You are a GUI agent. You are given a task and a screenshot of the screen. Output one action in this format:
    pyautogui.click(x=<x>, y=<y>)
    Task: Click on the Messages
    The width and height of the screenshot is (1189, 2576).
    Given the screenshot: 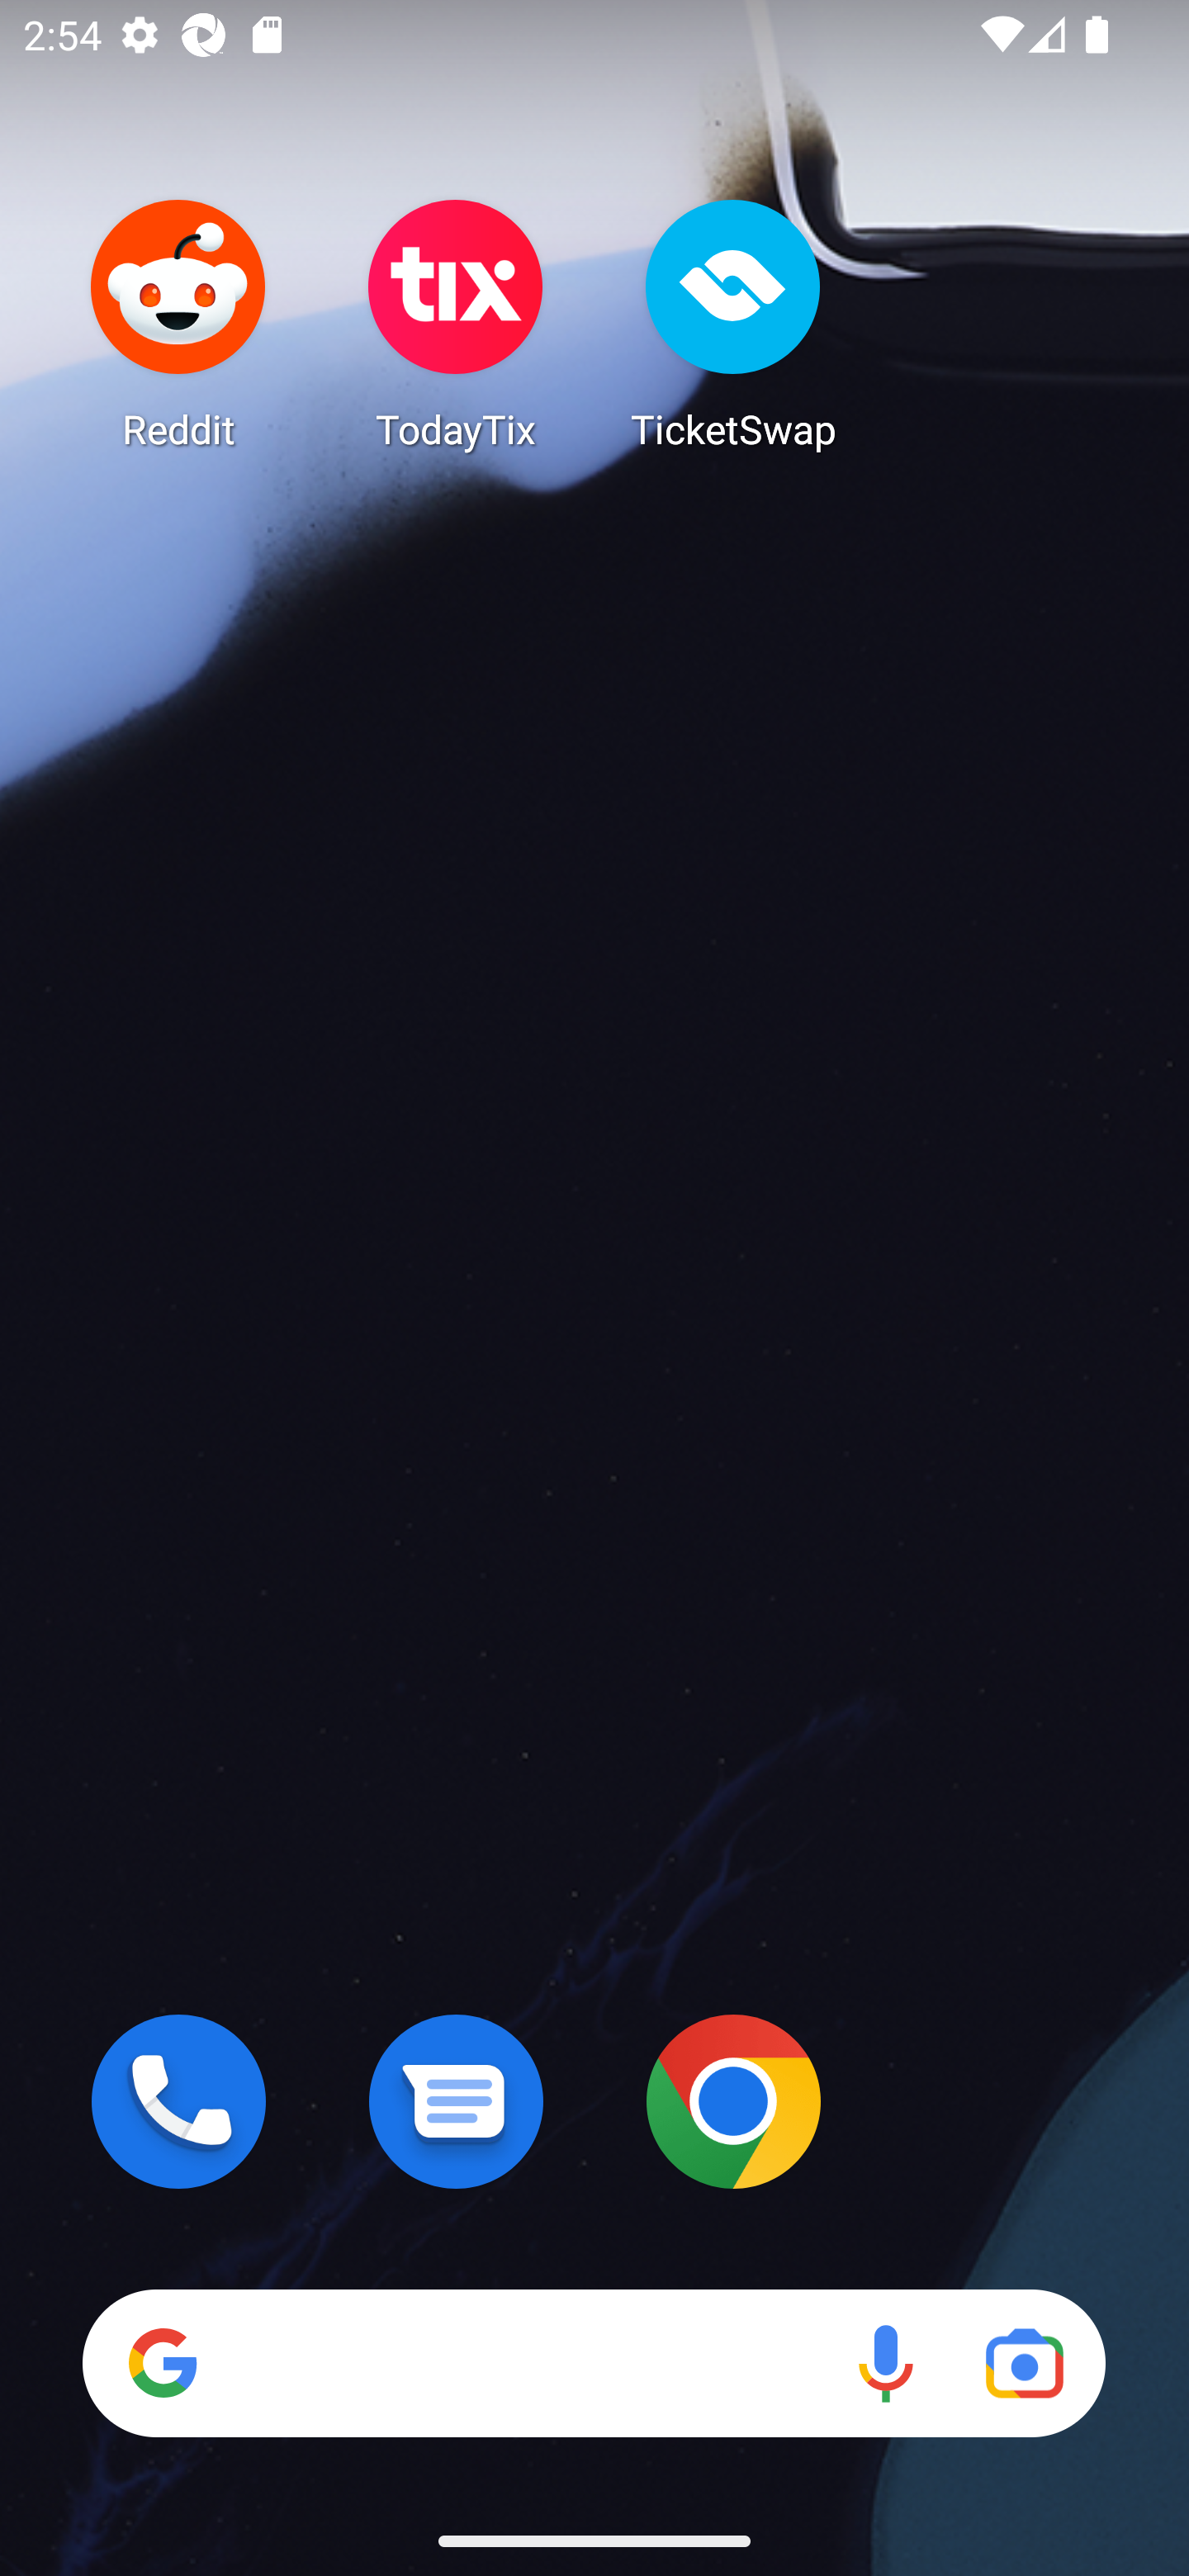 What is the action you would take?
    pyautogui.click(x=456, y=2101)
    